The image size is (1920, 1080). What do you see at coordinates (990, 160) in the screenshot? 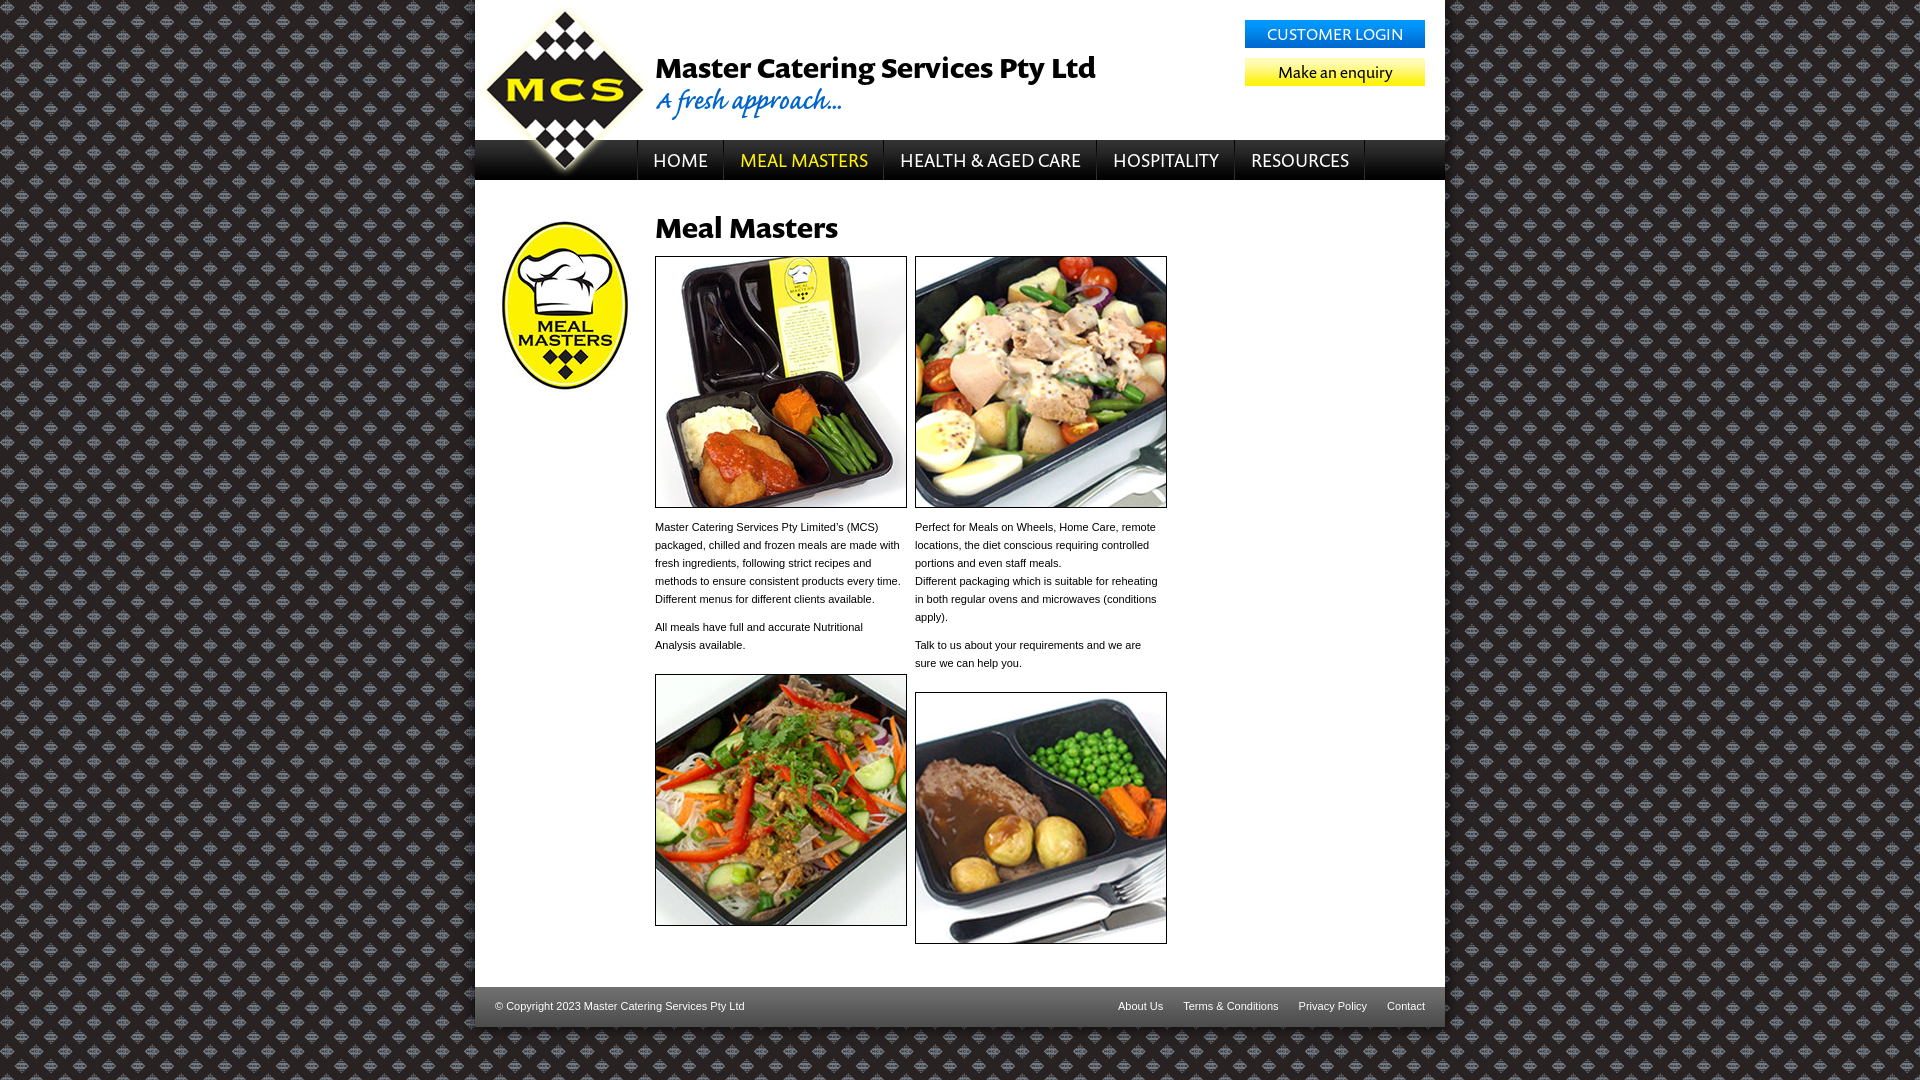
I see `HEALTH & AGED CARE` at bounding box center [990, 160].